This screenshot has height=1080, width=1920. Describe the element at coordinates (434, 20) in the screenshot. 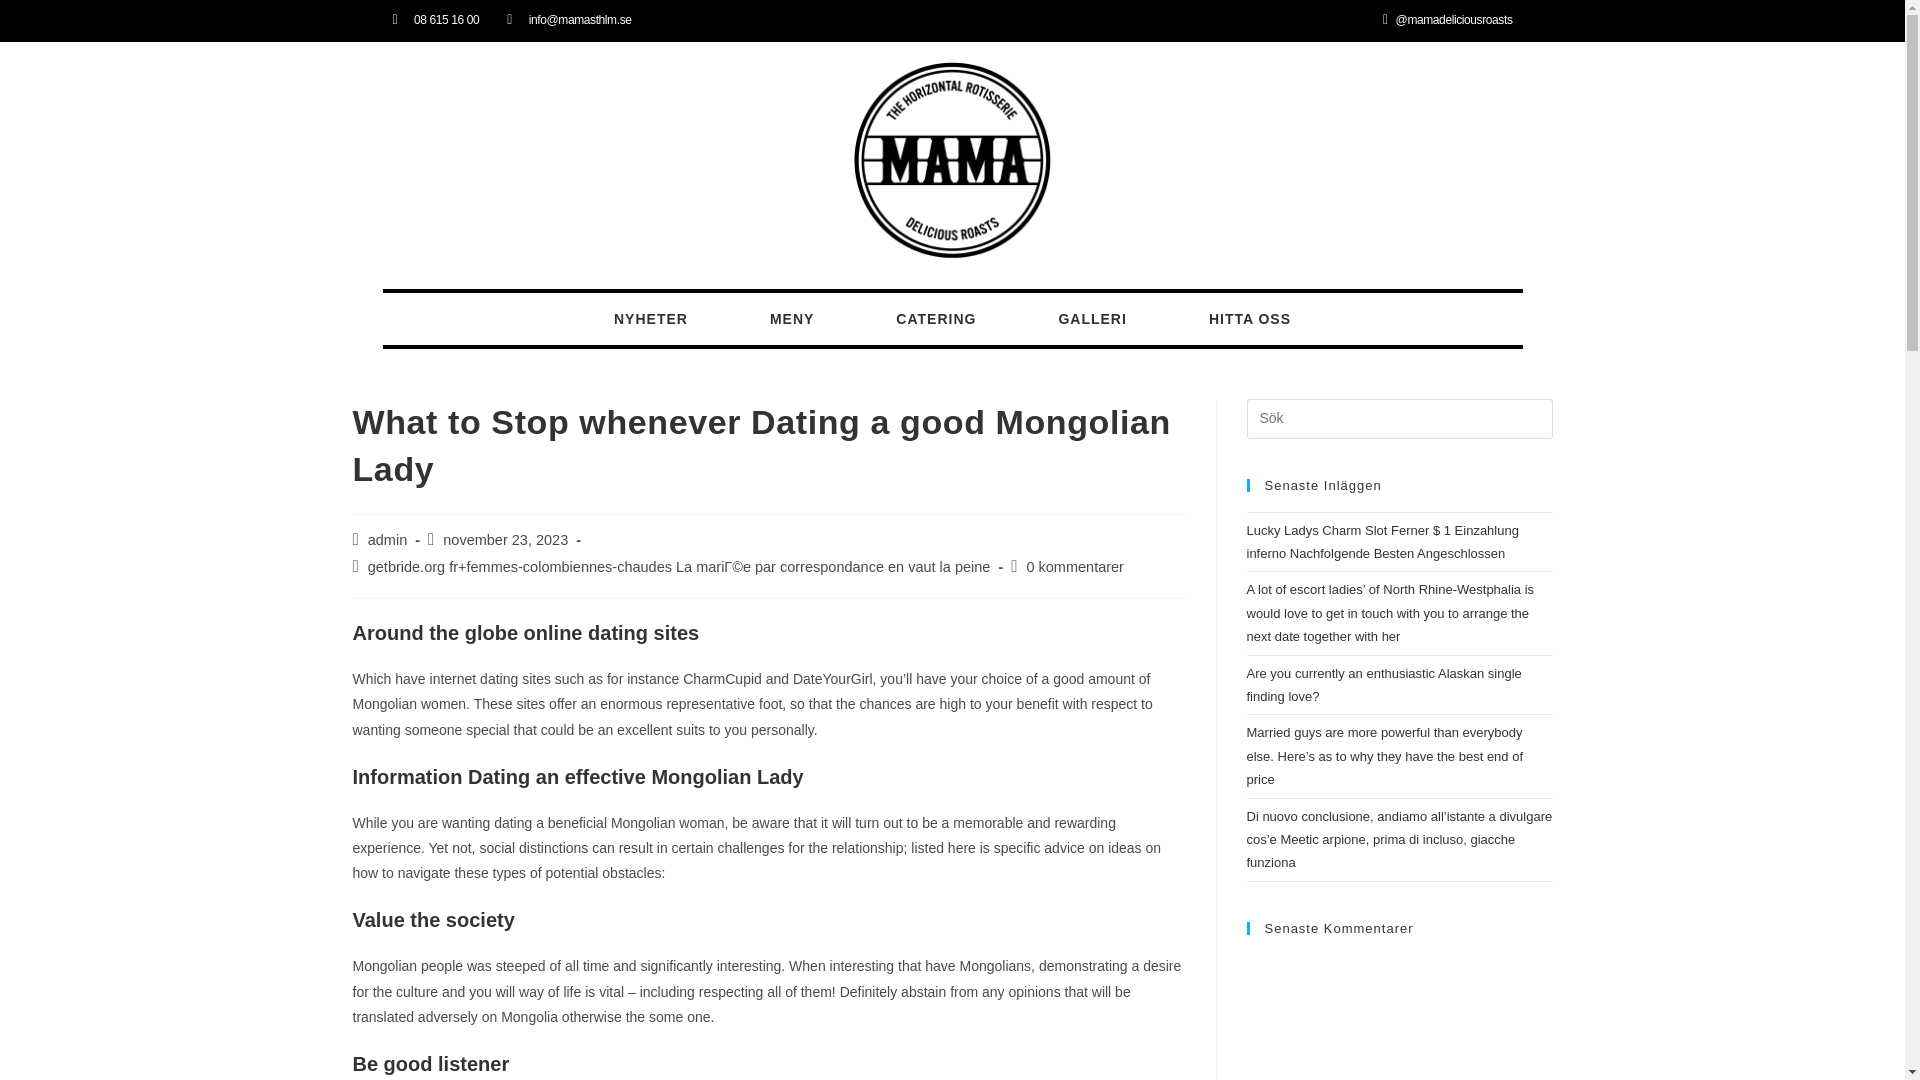

I see `08 615 16 00` at that location.